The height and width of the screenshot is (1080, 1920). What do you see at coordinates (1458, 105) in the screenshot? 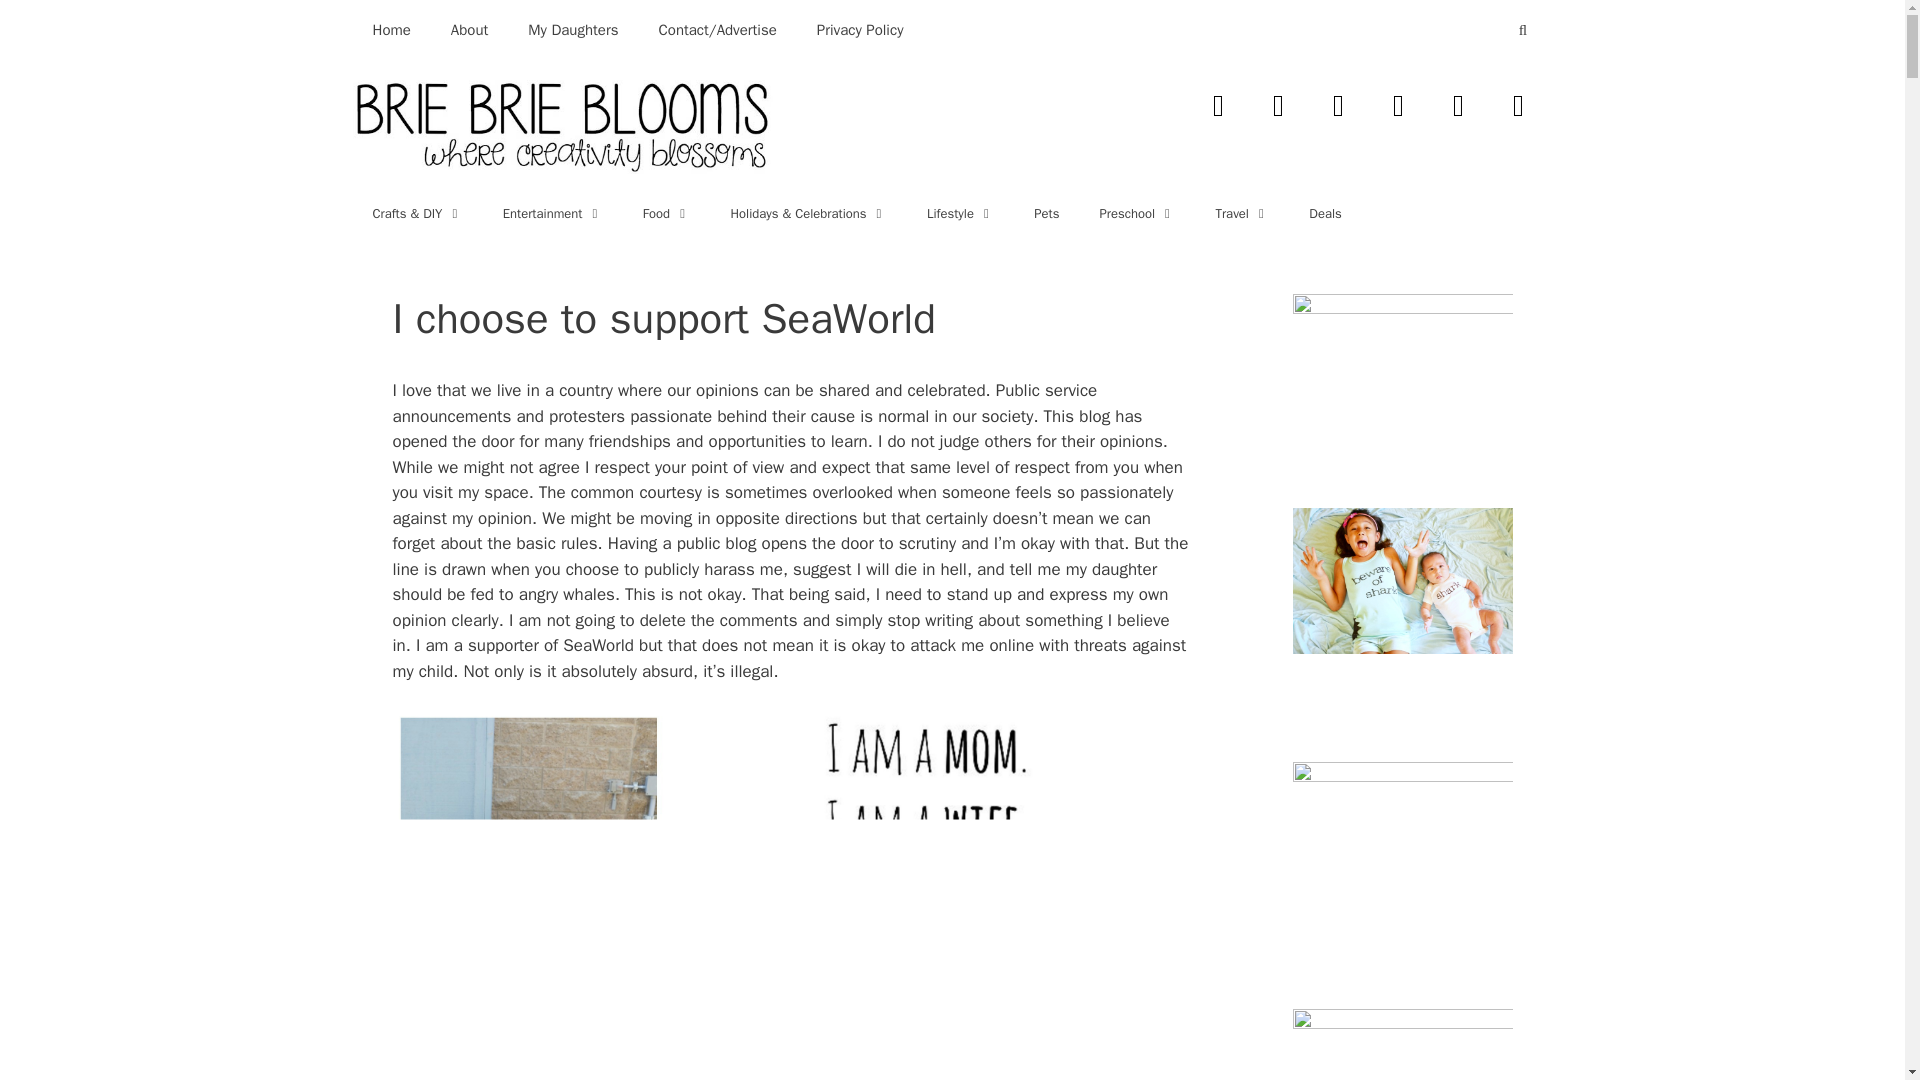
I see `LinkedIn` at bounding box center [1458, 105].